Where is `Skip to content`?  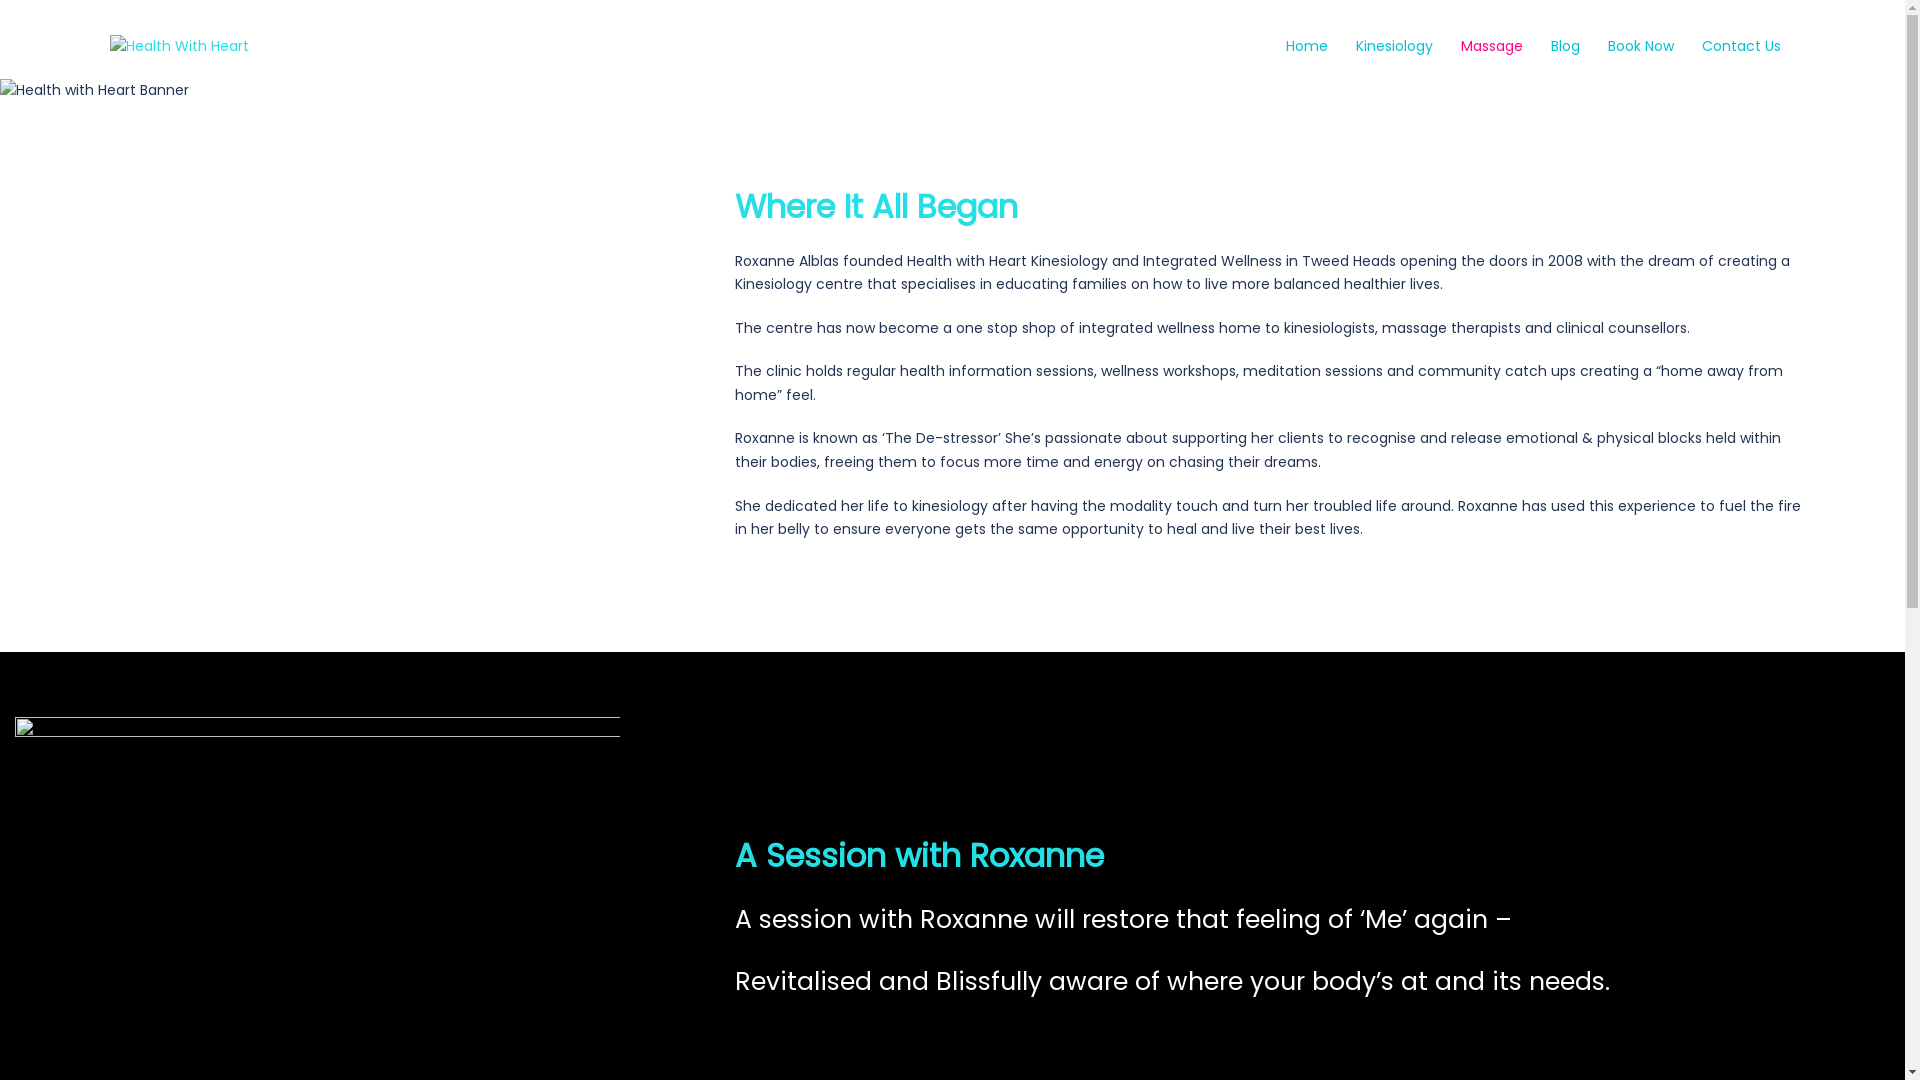
Skip to content is located at coordinates (0, 0).